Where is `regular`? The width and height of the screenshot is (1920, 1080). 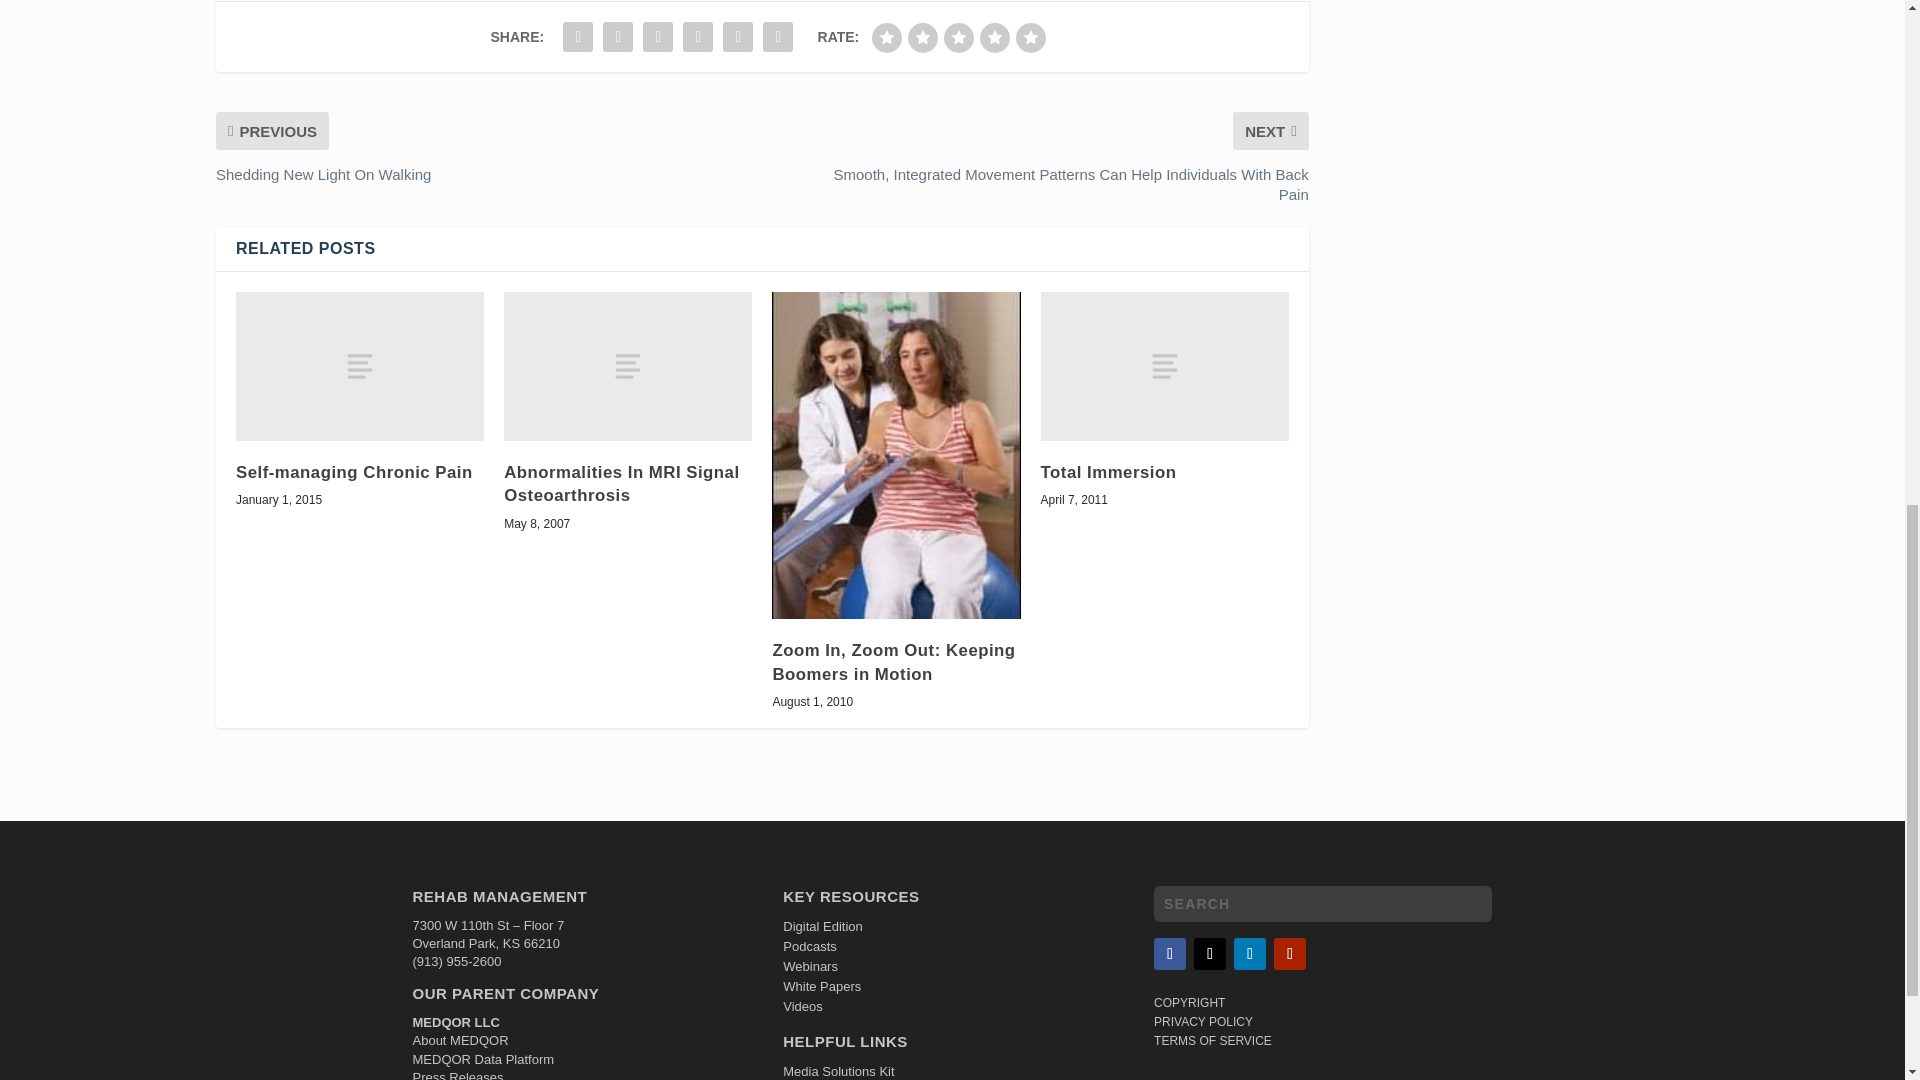 regular is located at coordinates (958, 37).